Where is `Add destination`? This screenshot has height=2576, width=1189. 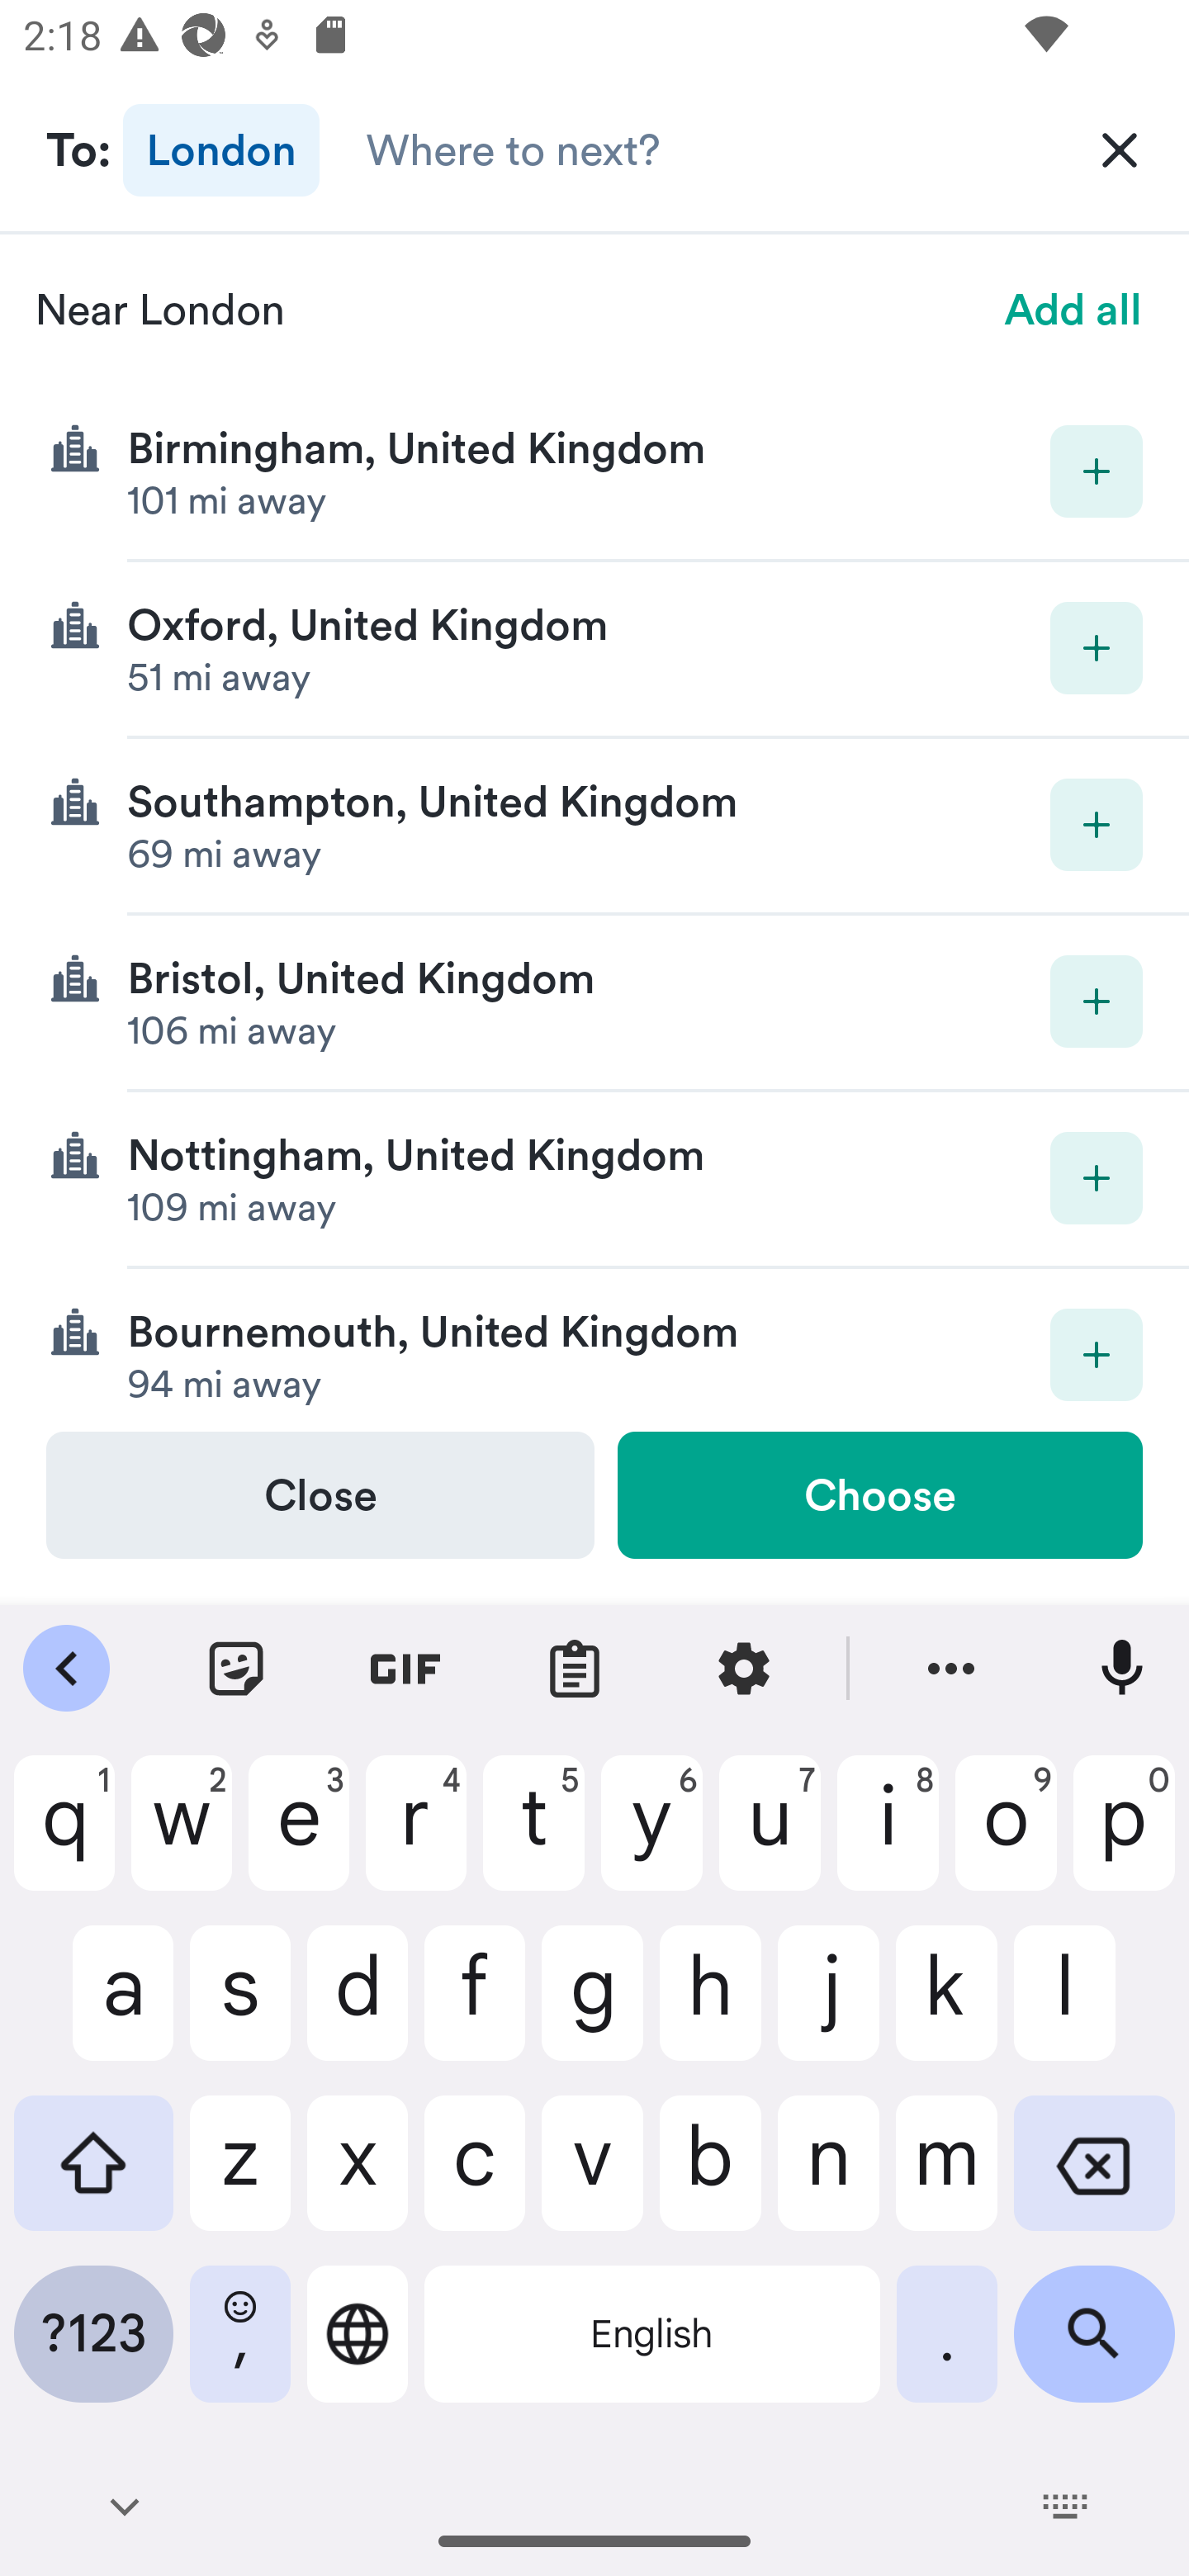
Add destination is located at coordinates (1097, 1002).